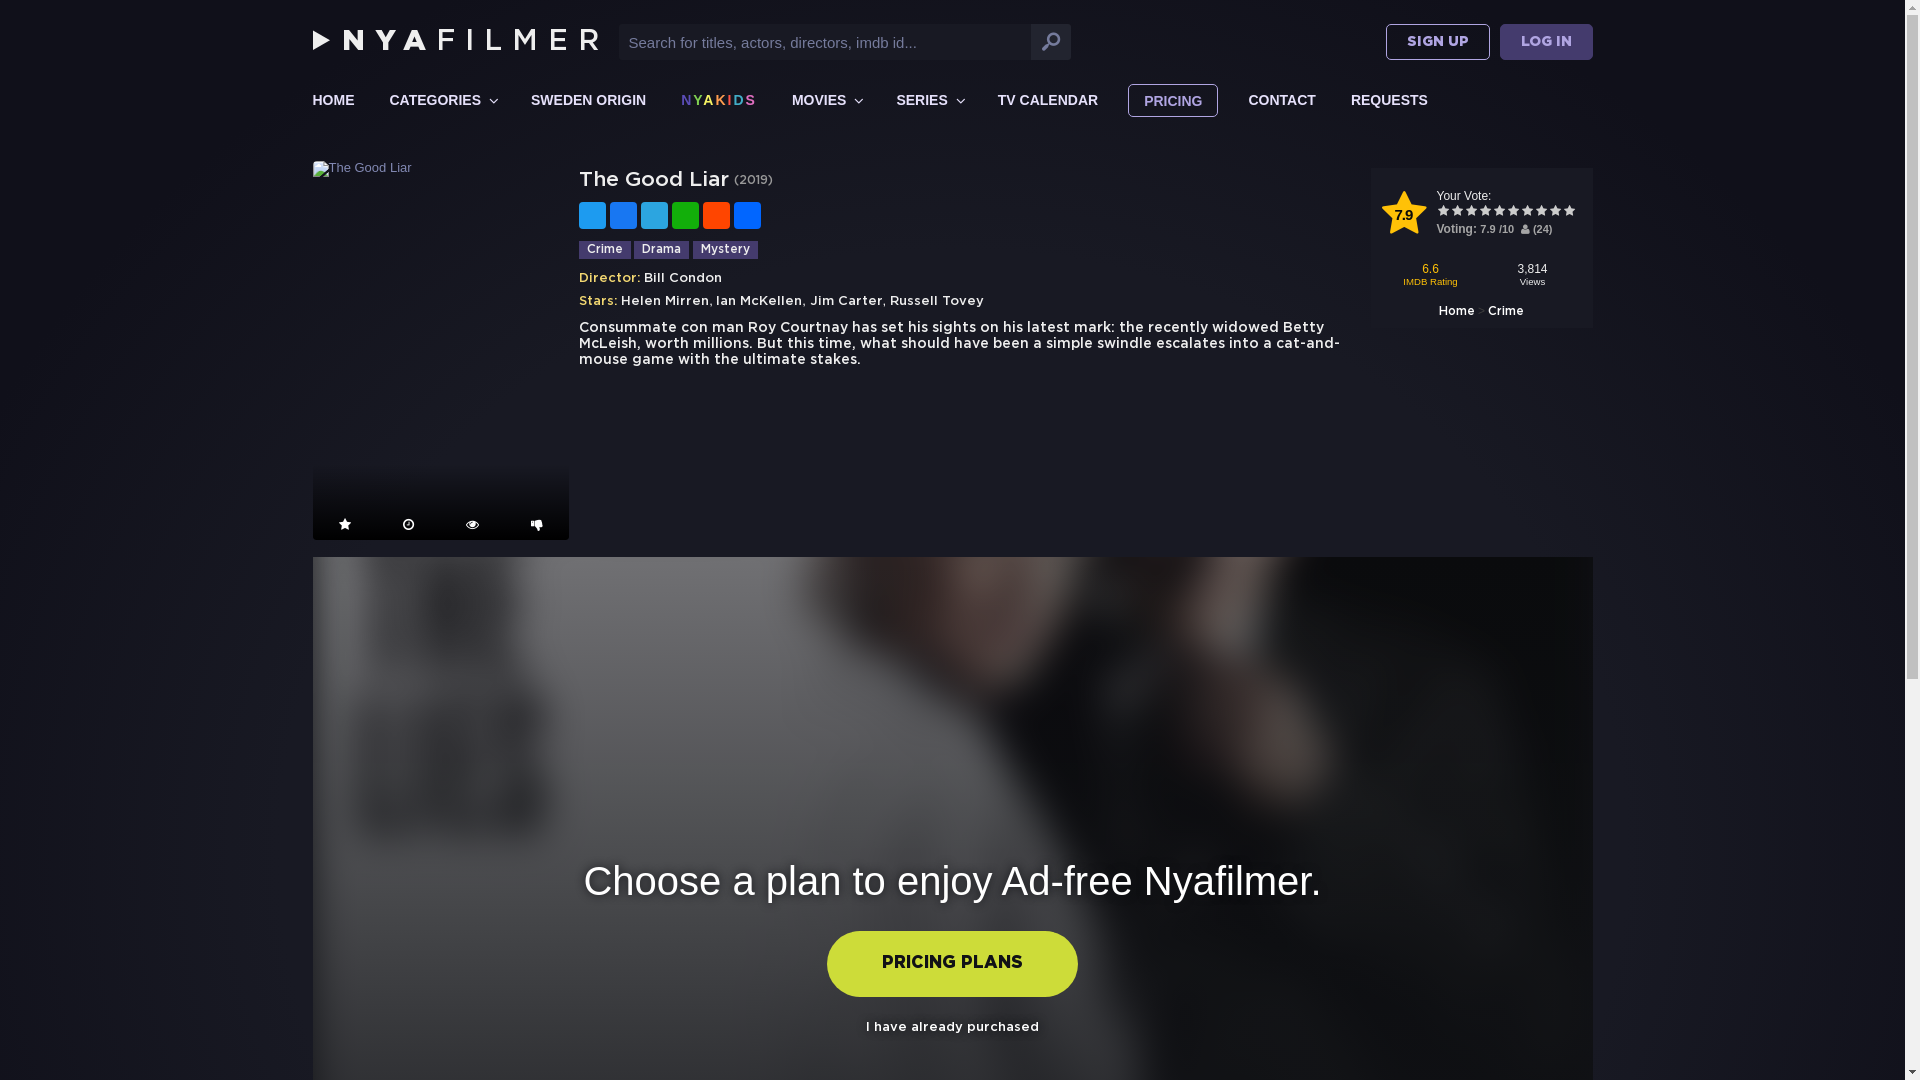  Describe the element at coordinates (665, 302) in the screenshot. I see `Helen Mirren` at that location.